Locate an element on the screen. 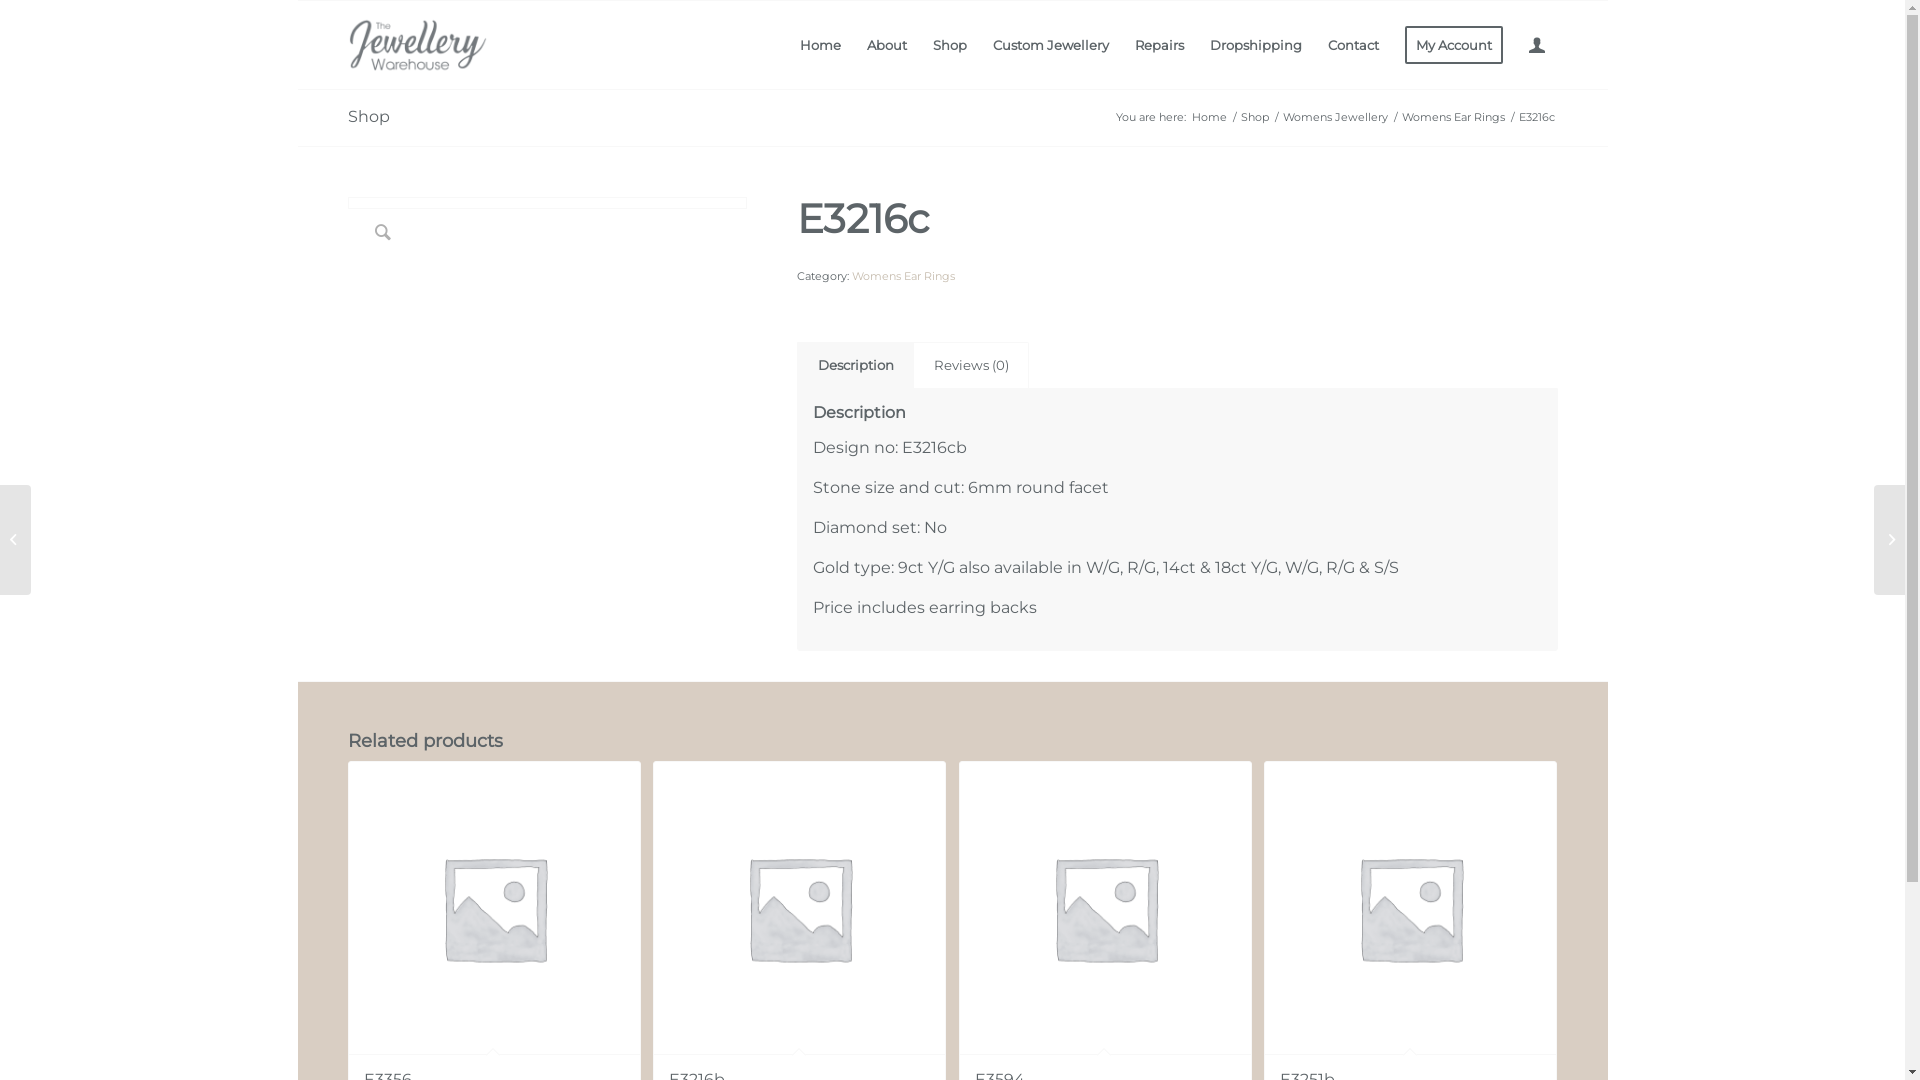 The height and width of the screenshot is (1080, 1920). Description is located at coordinates (856, 365).